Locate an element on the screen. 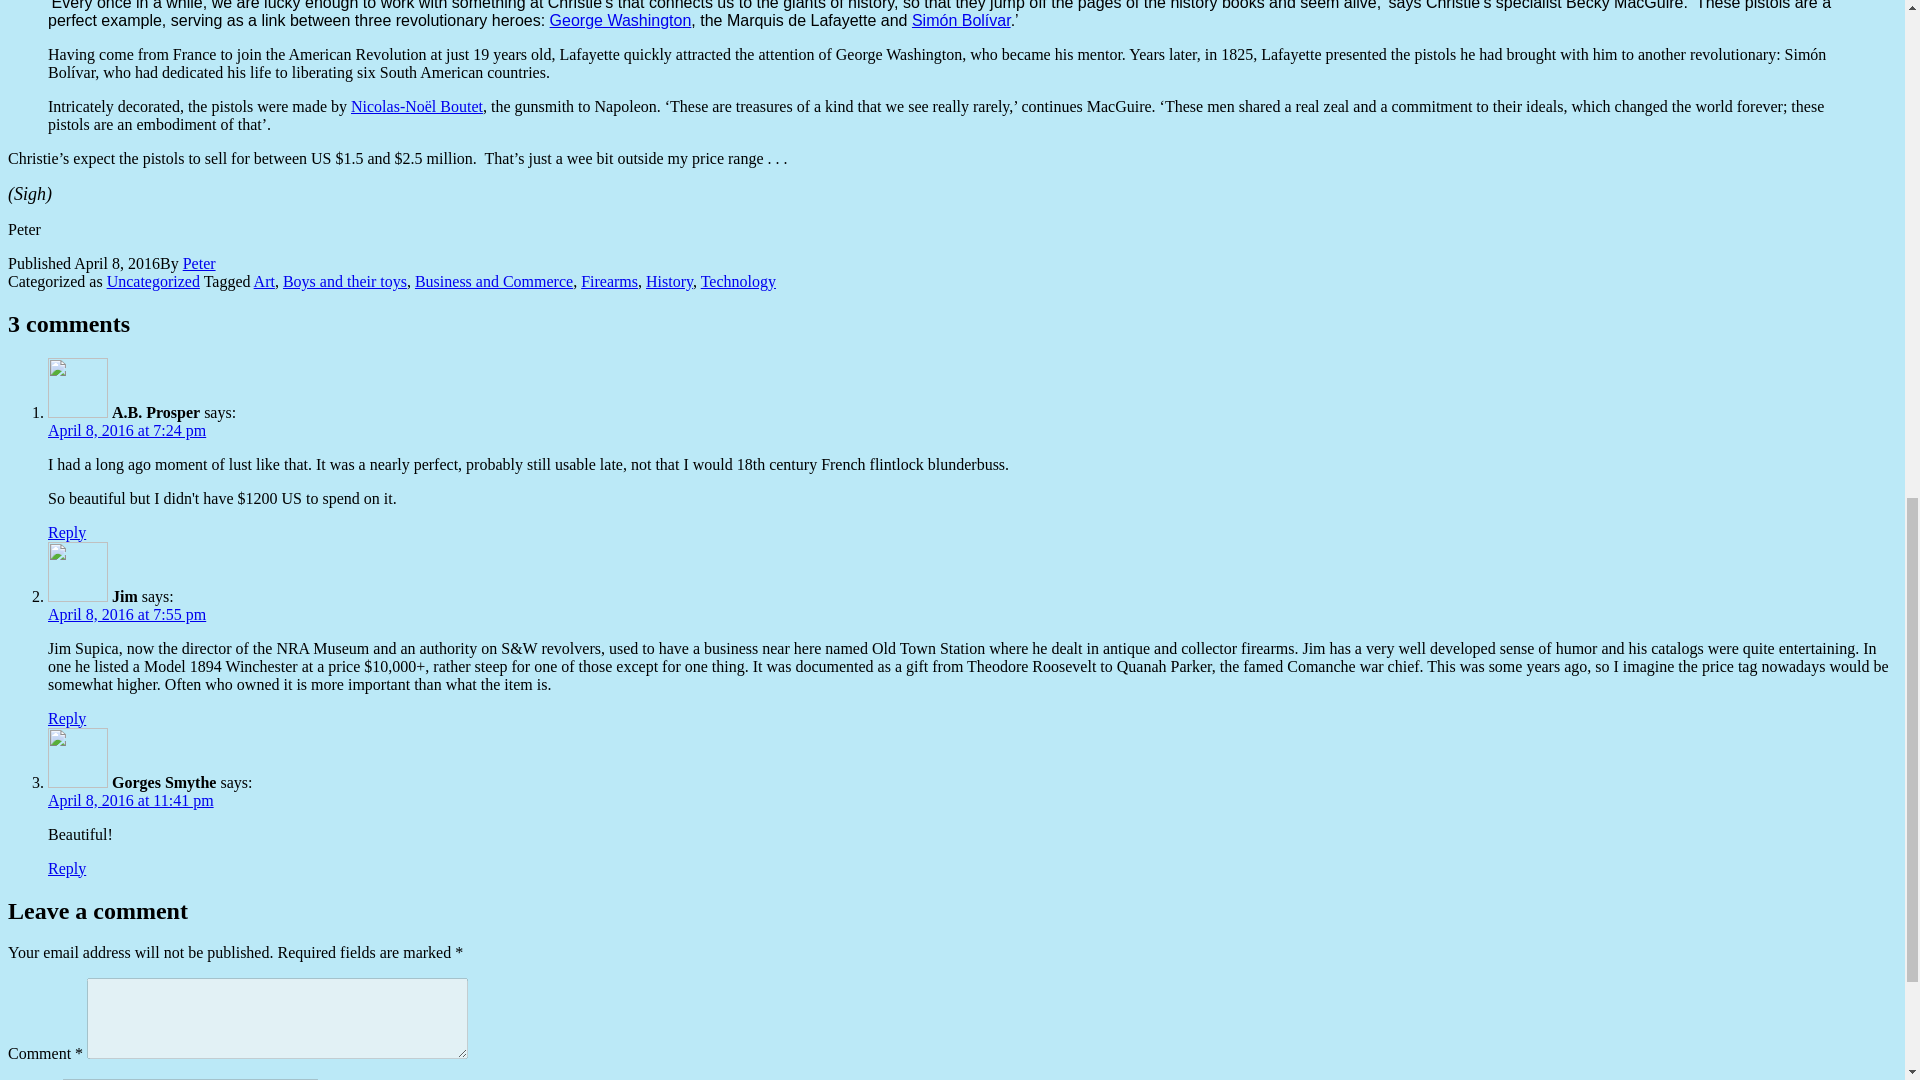 Image resolution: width=1920 pixels, height=1080 pixels. George Washington is located at coordinates (620, 20).